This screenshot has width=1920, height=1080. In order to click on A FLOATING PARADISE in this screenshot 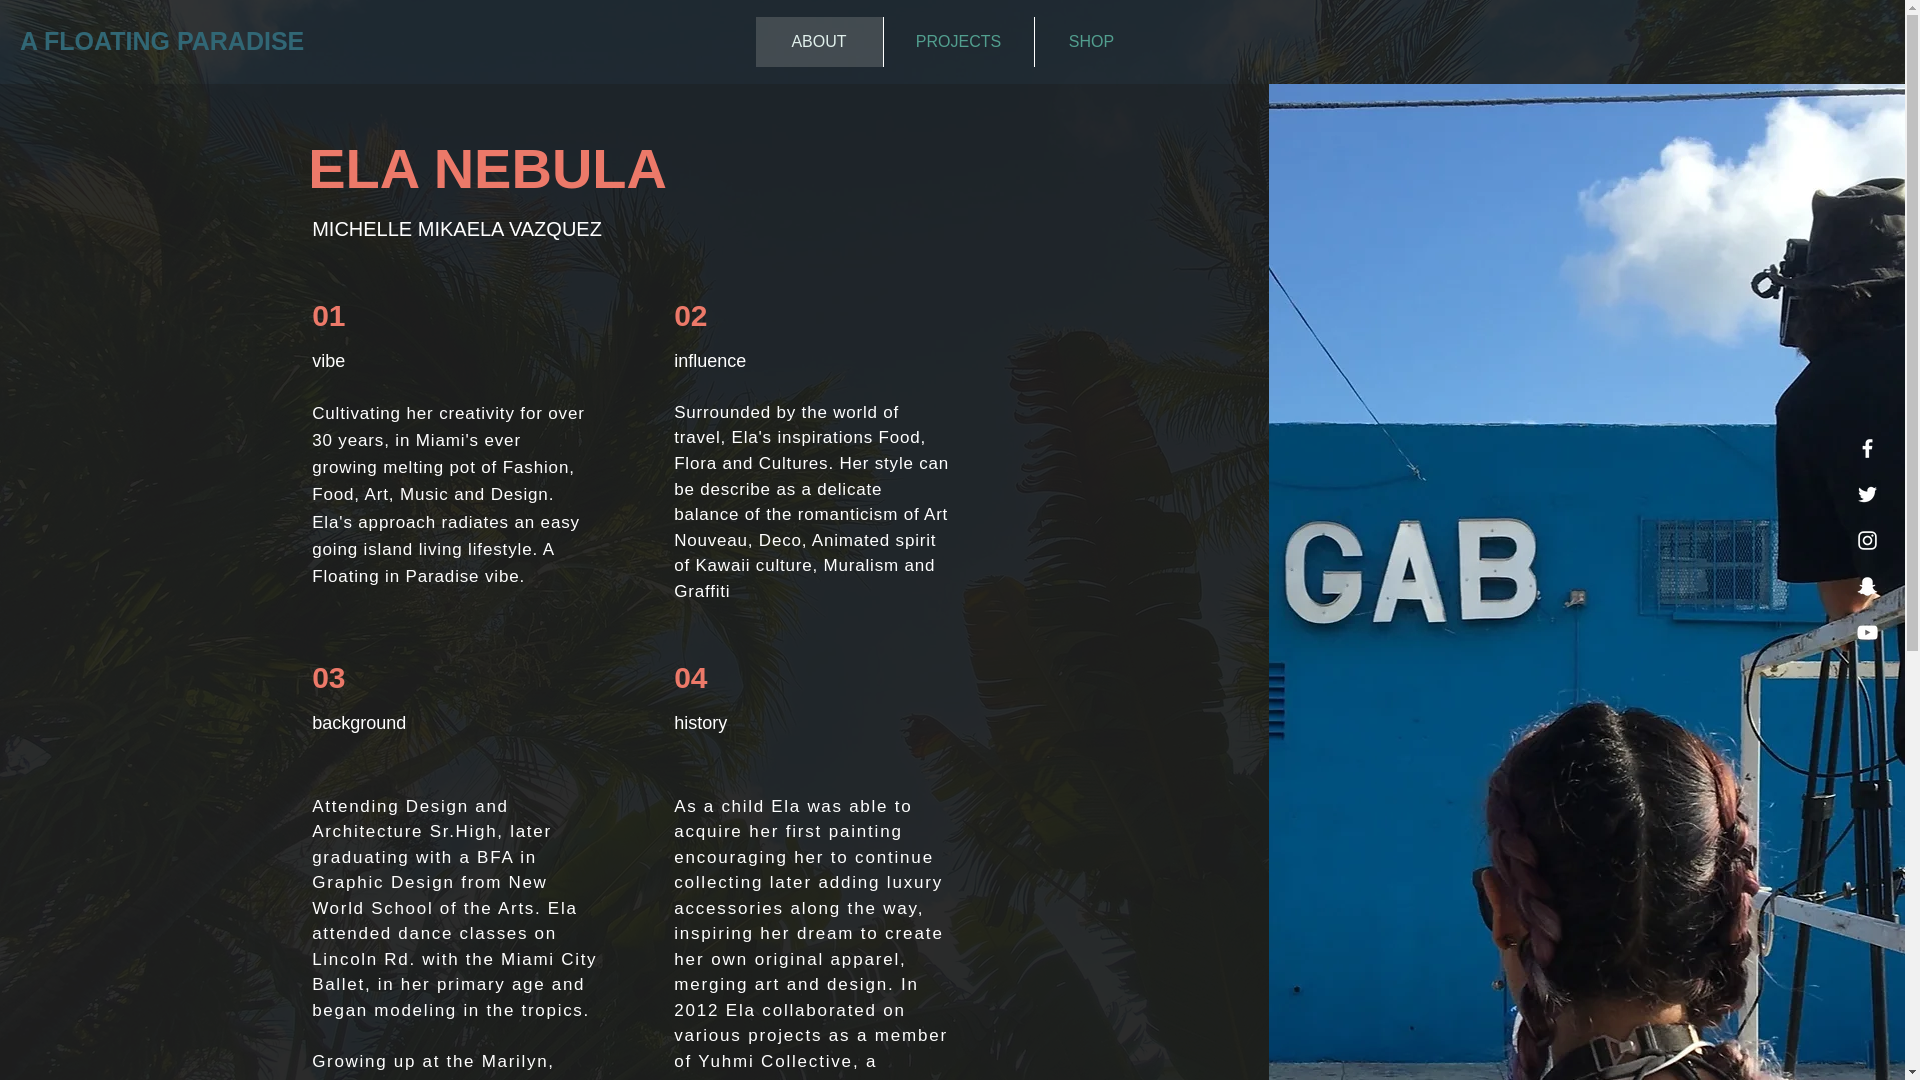, I will do `click(161, 40)`.